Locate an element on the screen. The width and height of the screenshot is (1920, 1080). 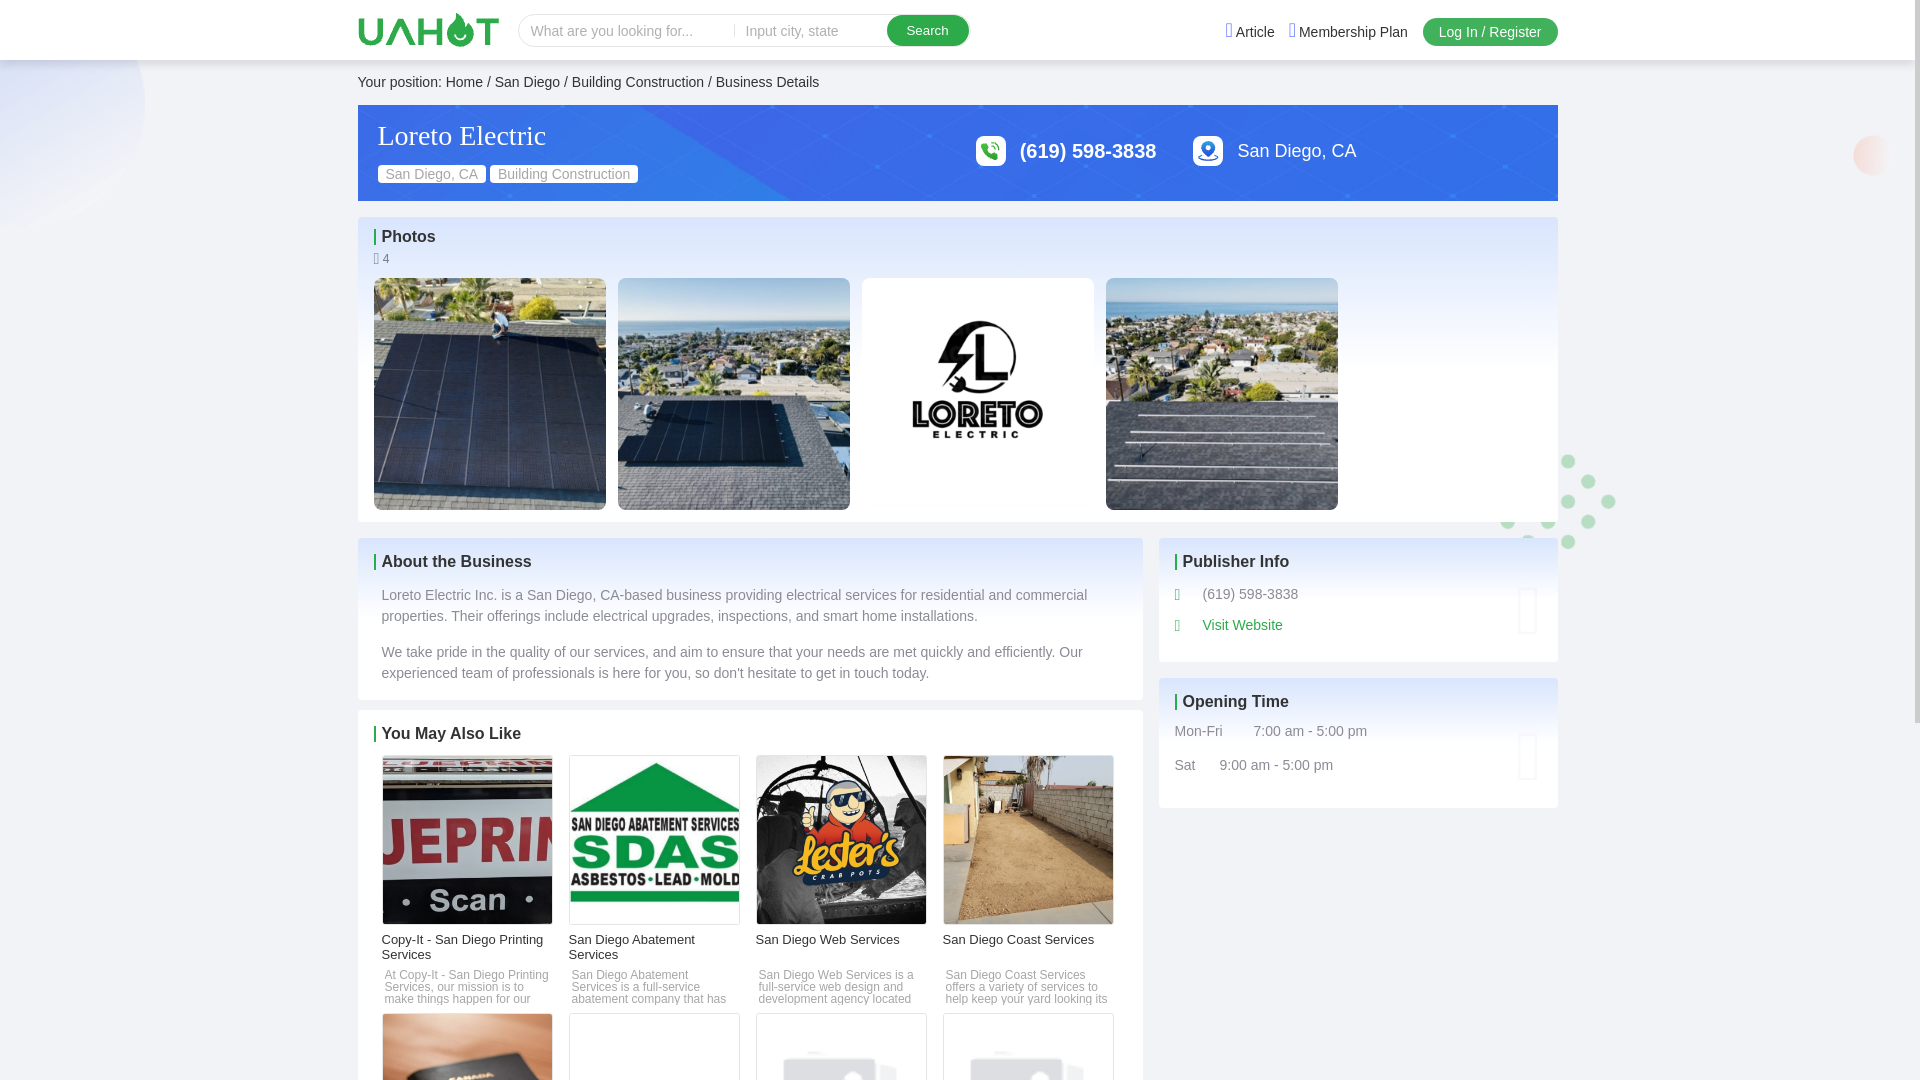
Article is located at coordinates (1250, 31).